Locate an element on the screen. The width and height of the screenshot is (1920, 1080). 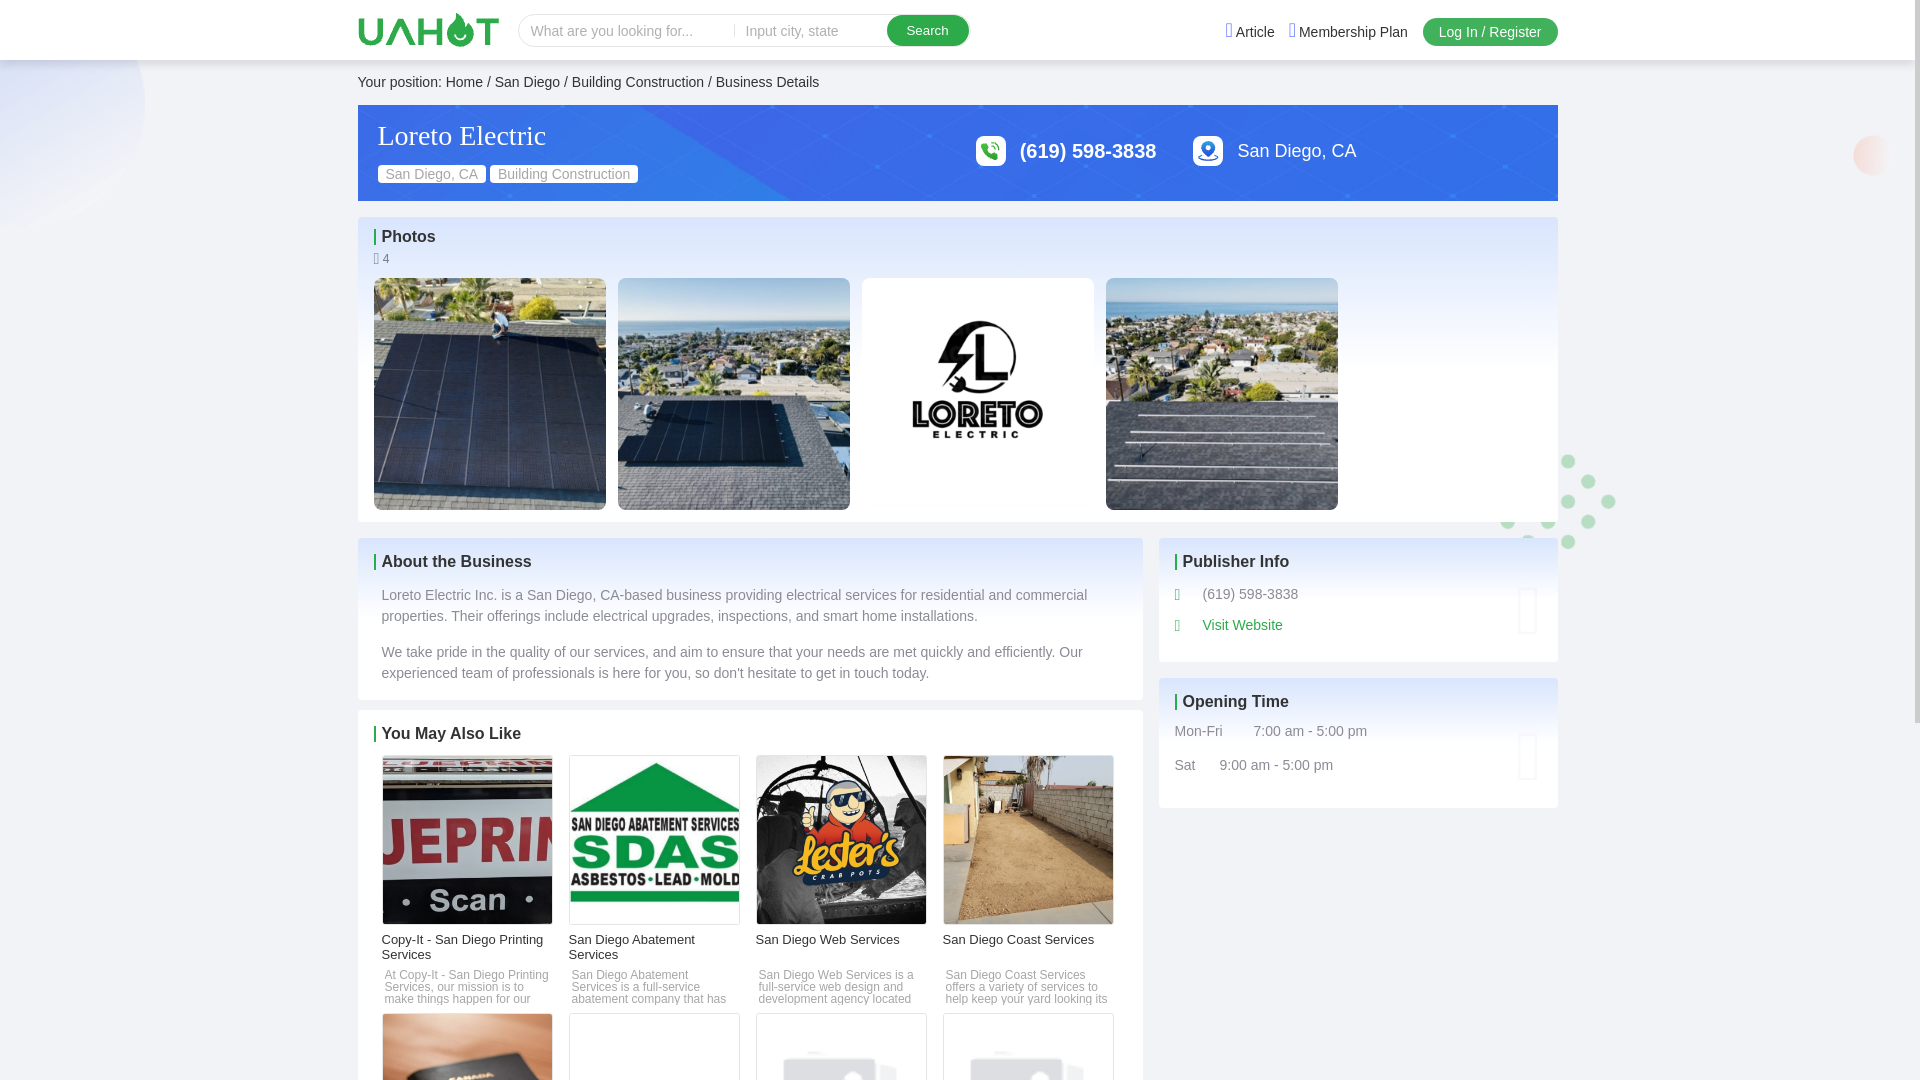
Article is located at coordinates (1250, 31).